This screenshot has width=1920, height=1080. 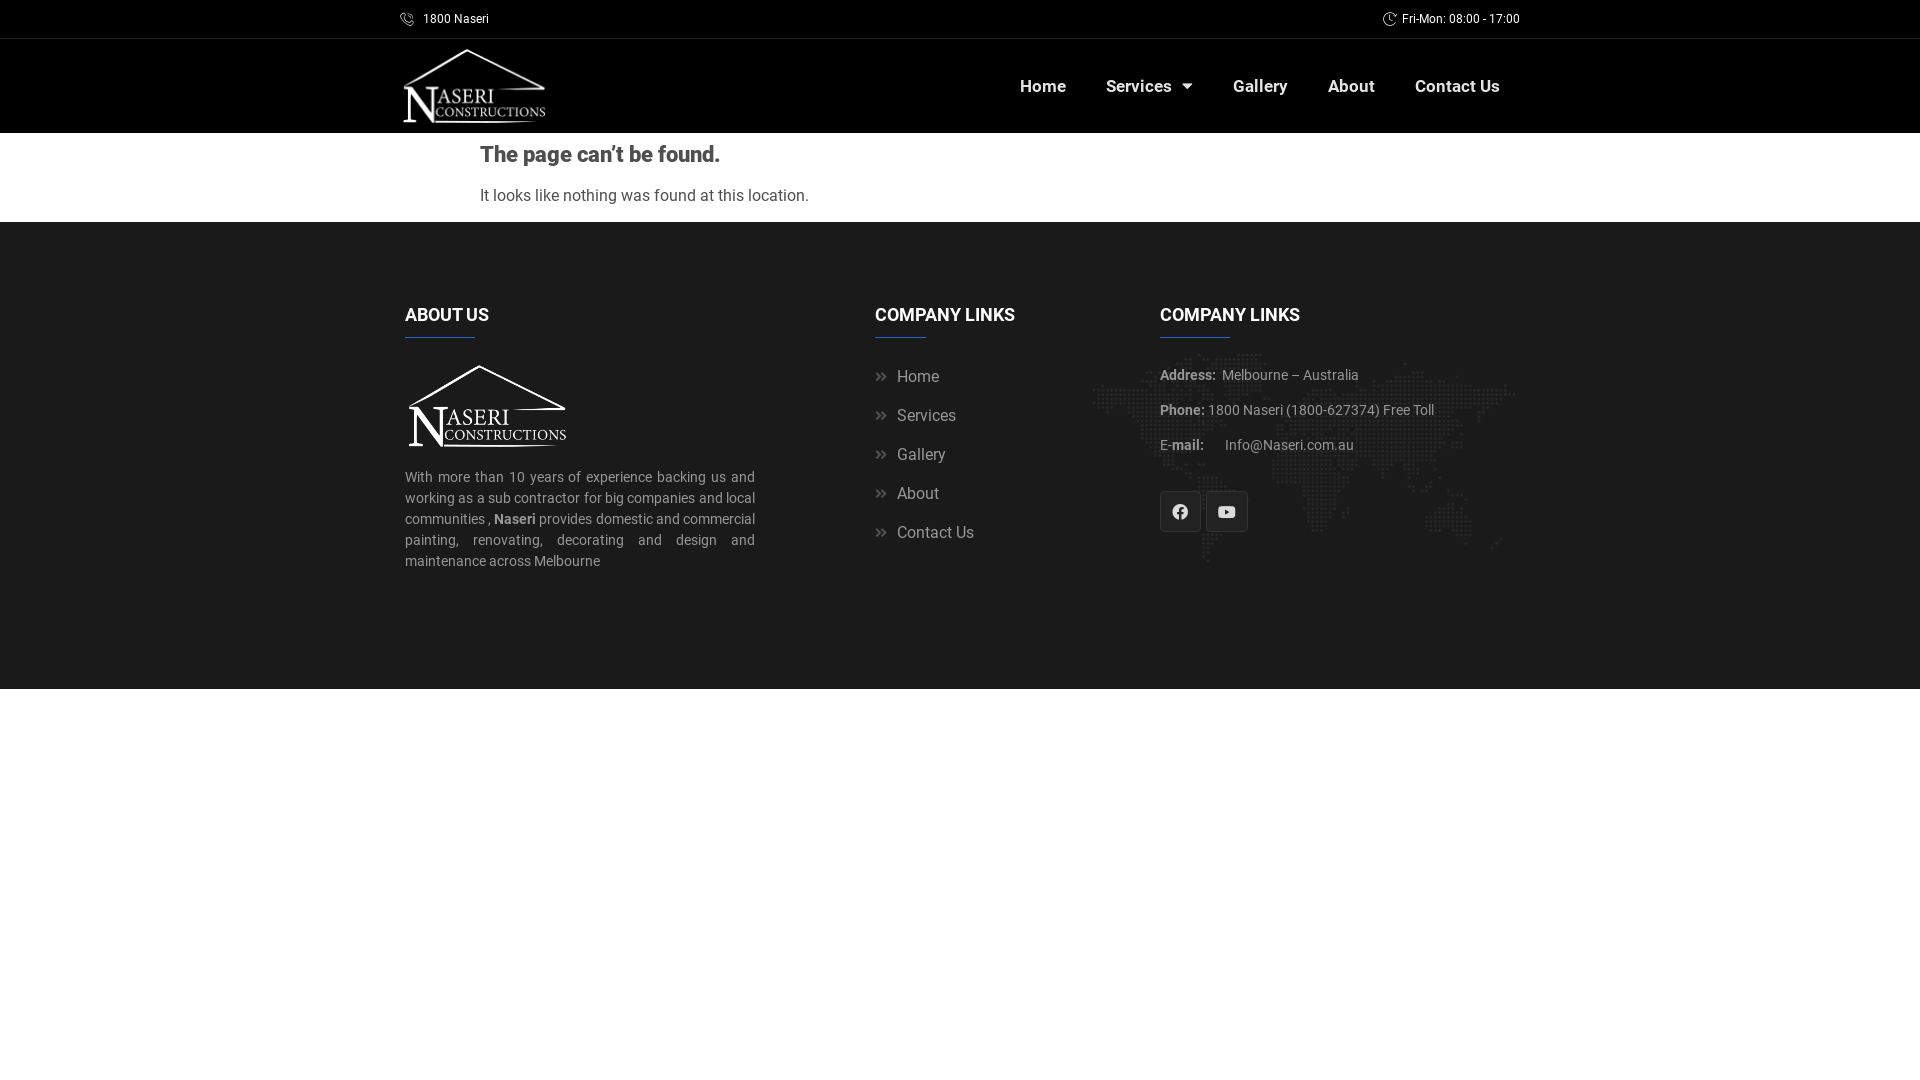 I want to click on Services, so click(x=1150, y=86).